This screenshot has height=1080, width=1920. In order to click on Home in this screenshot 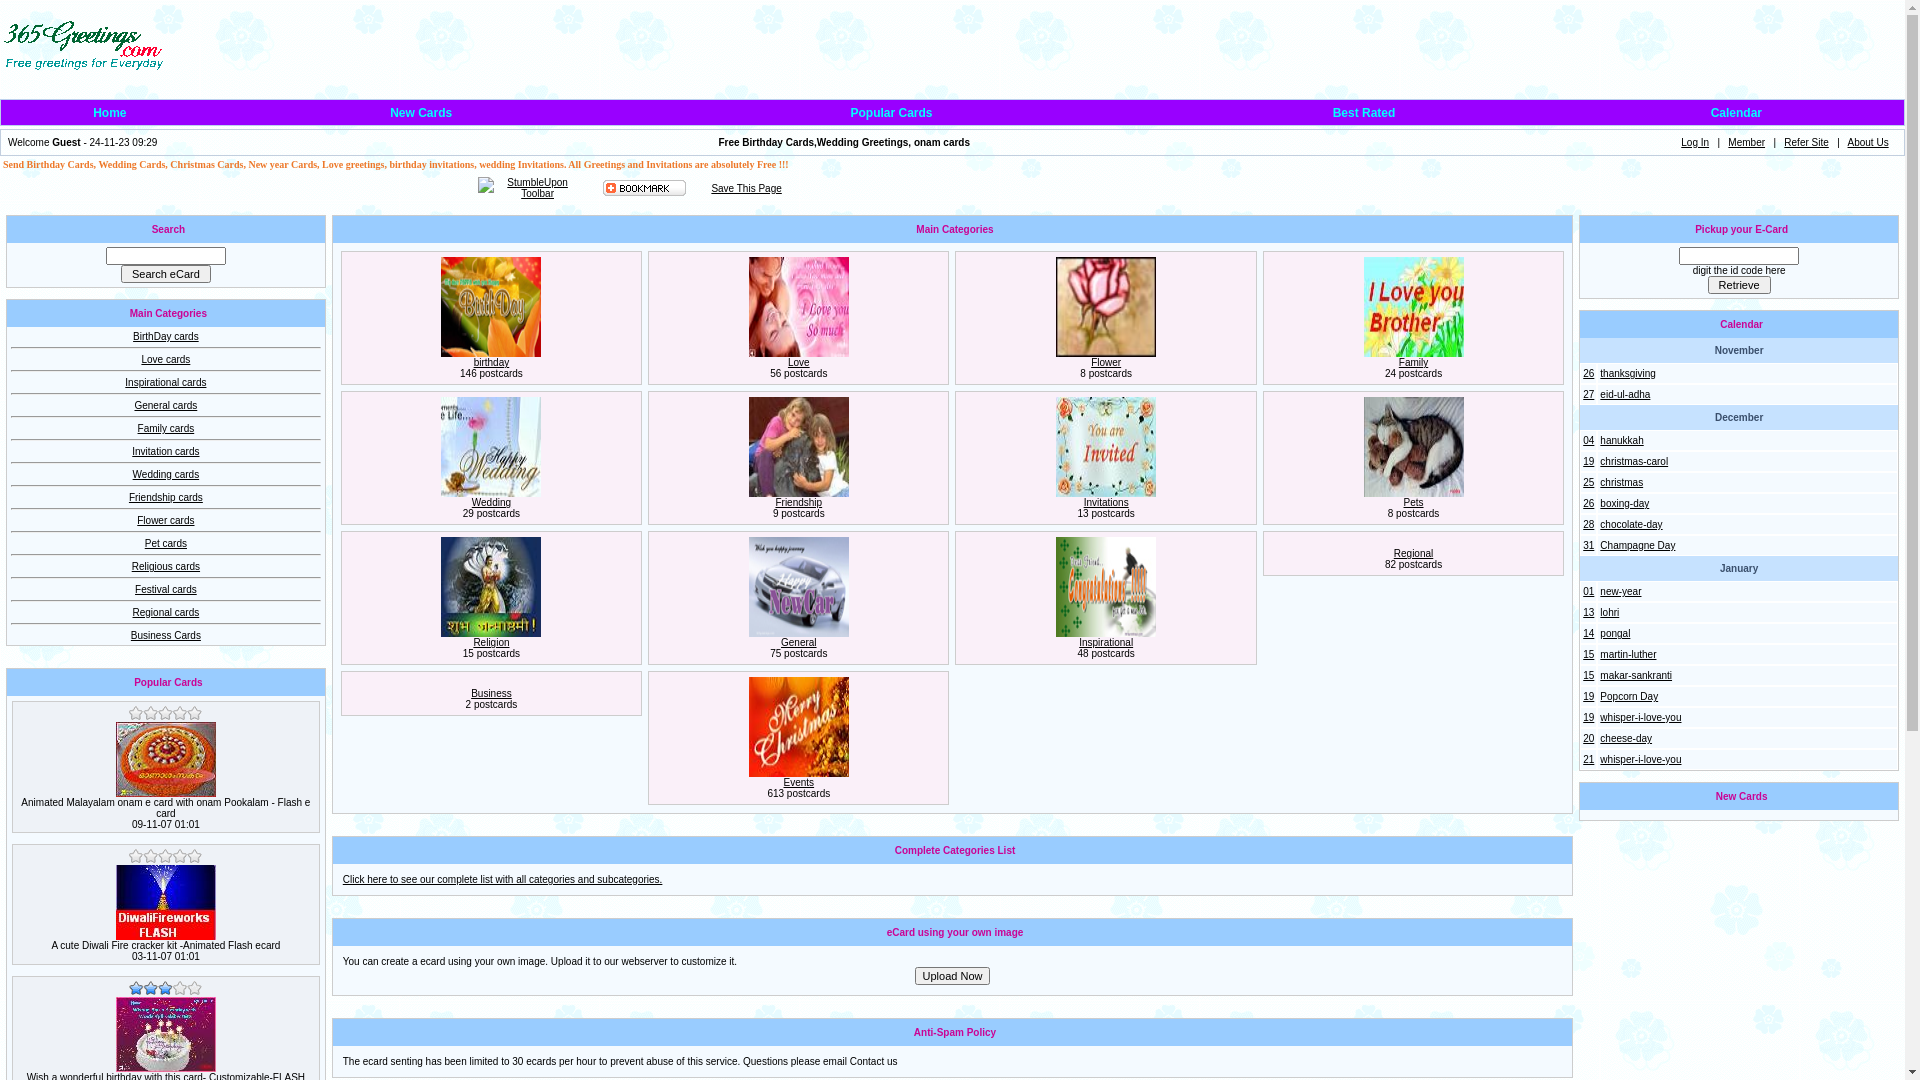, I will do `click(110, 113)`.